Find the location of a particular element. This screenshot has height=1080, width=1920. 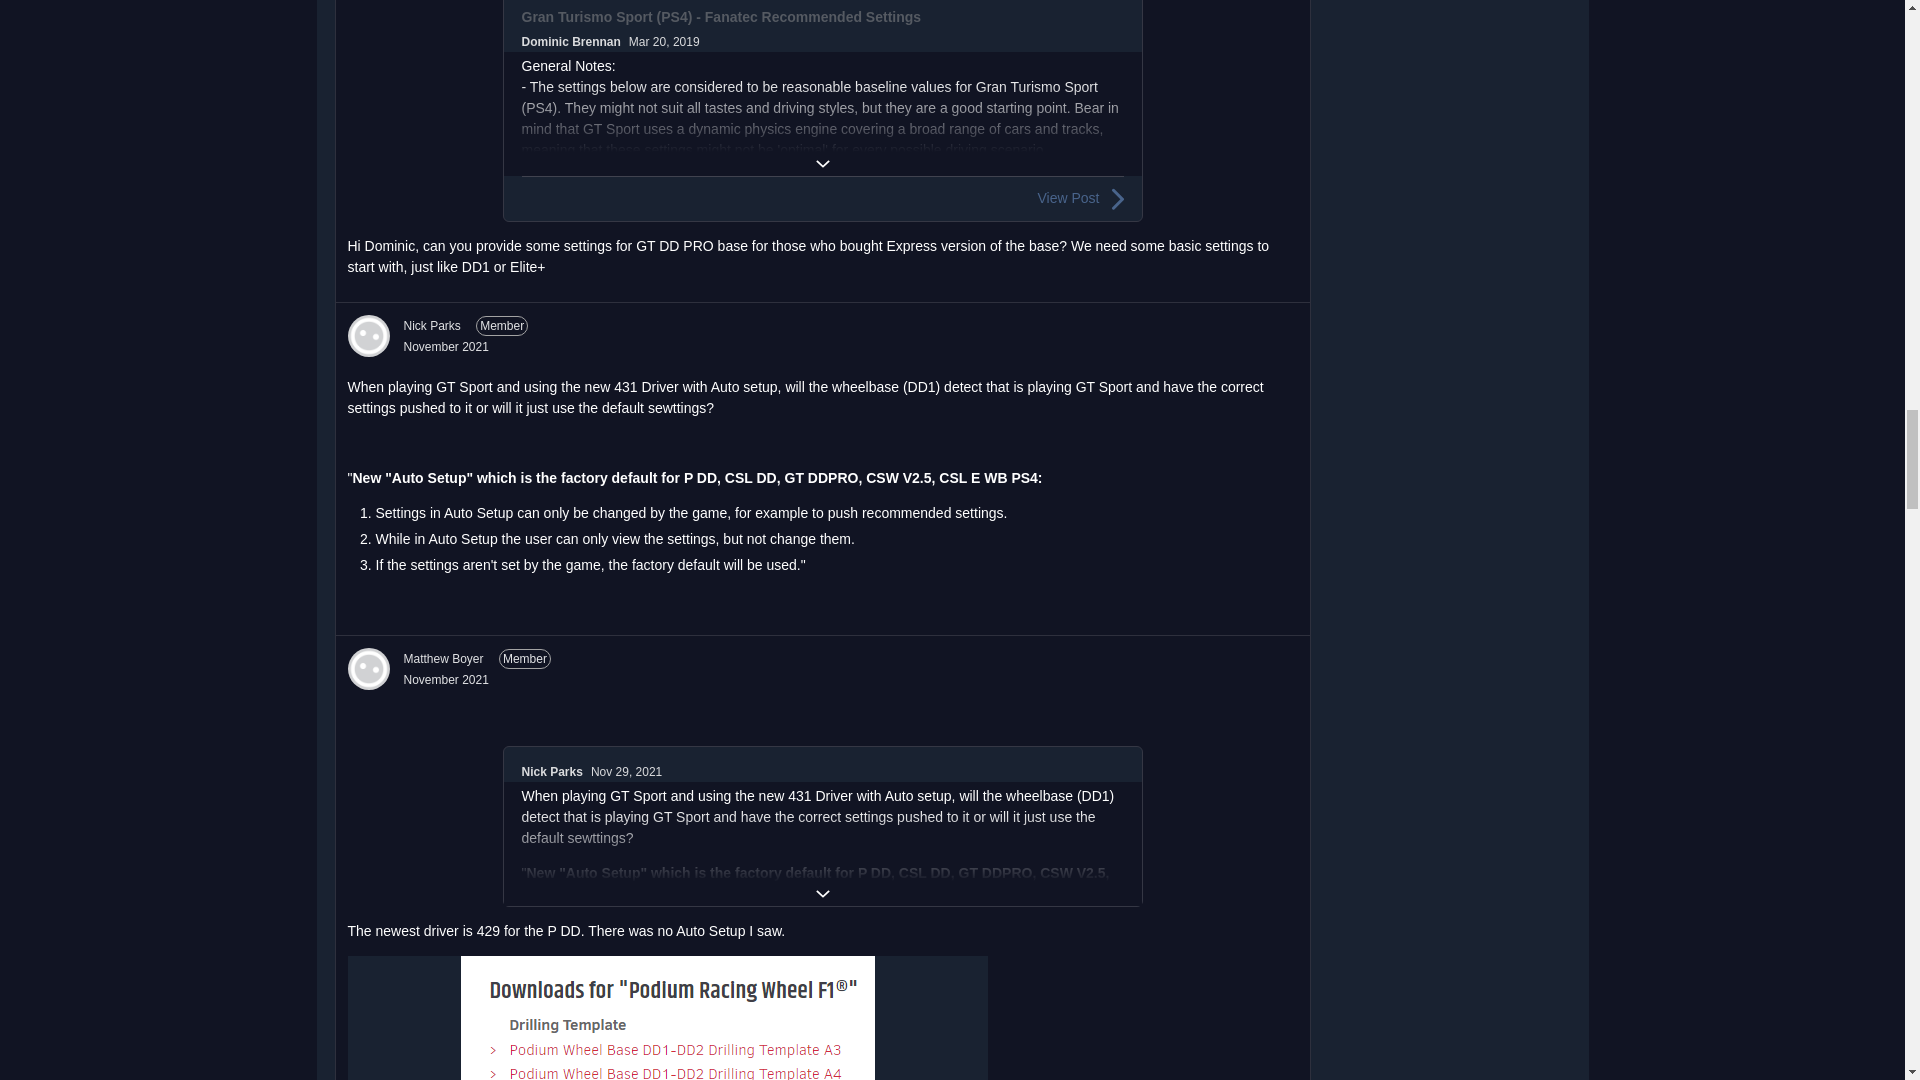

Expand is located at coordinates (822, 164).